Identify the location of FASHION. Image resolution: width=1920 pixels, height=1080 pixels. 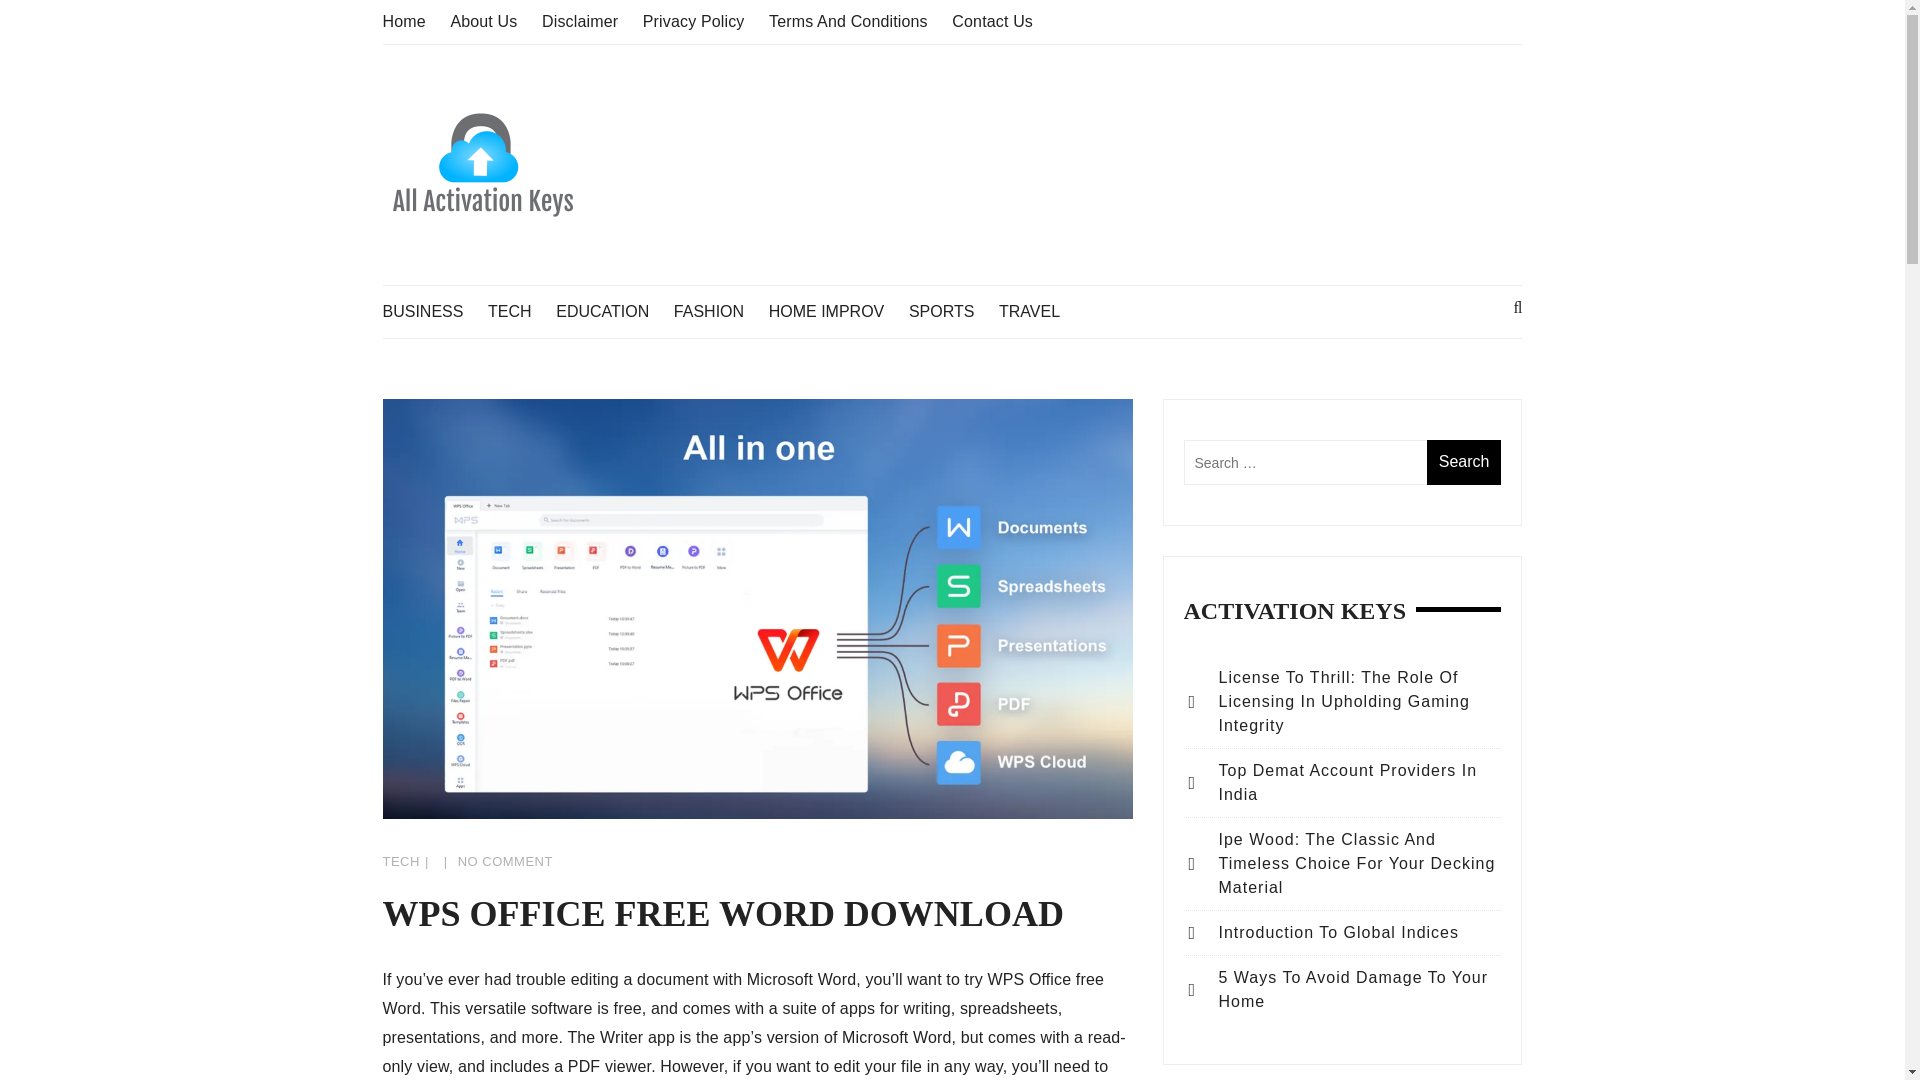
(718, 312).